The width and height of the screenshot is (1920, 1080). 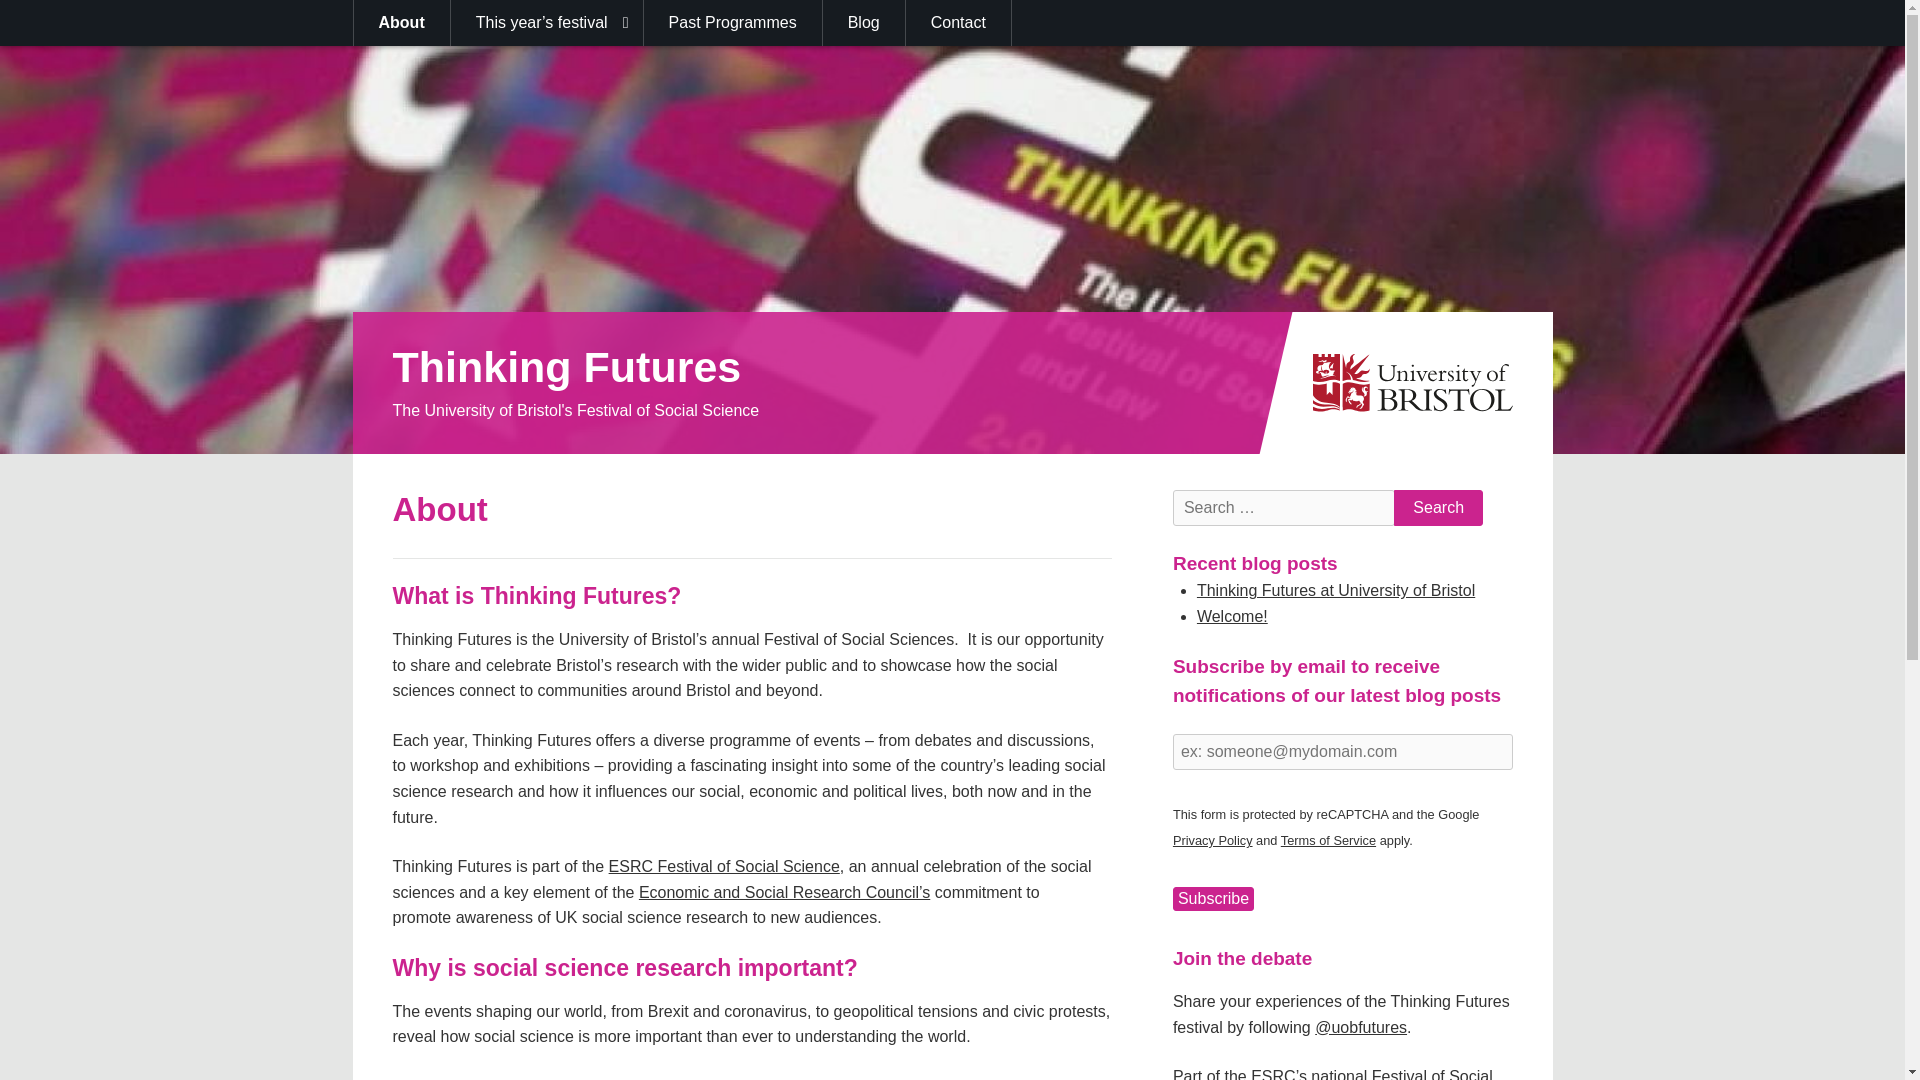 I want to click on Search, so click(x=1438, y=508).